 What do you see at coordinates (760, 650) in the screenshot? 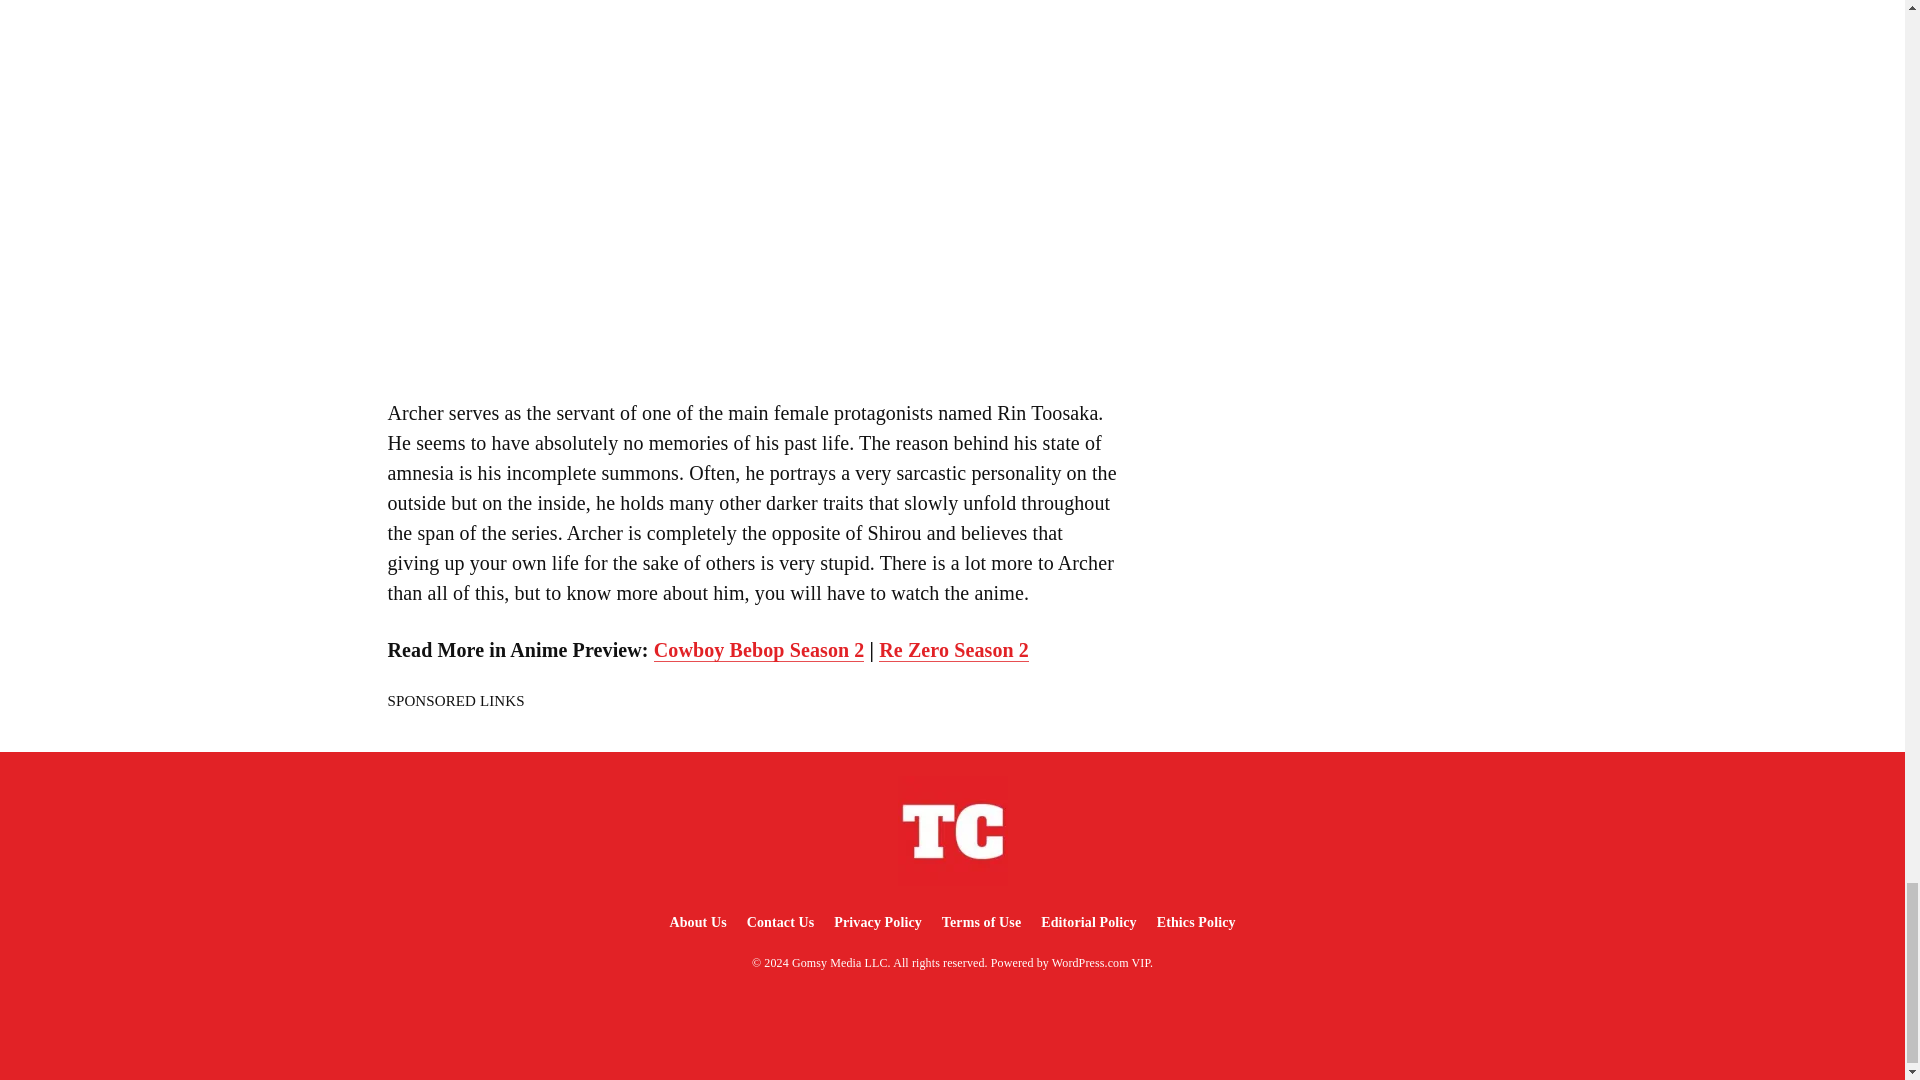
I see `Cowboy Bebop Season 2` at bounding box center [760, 650].